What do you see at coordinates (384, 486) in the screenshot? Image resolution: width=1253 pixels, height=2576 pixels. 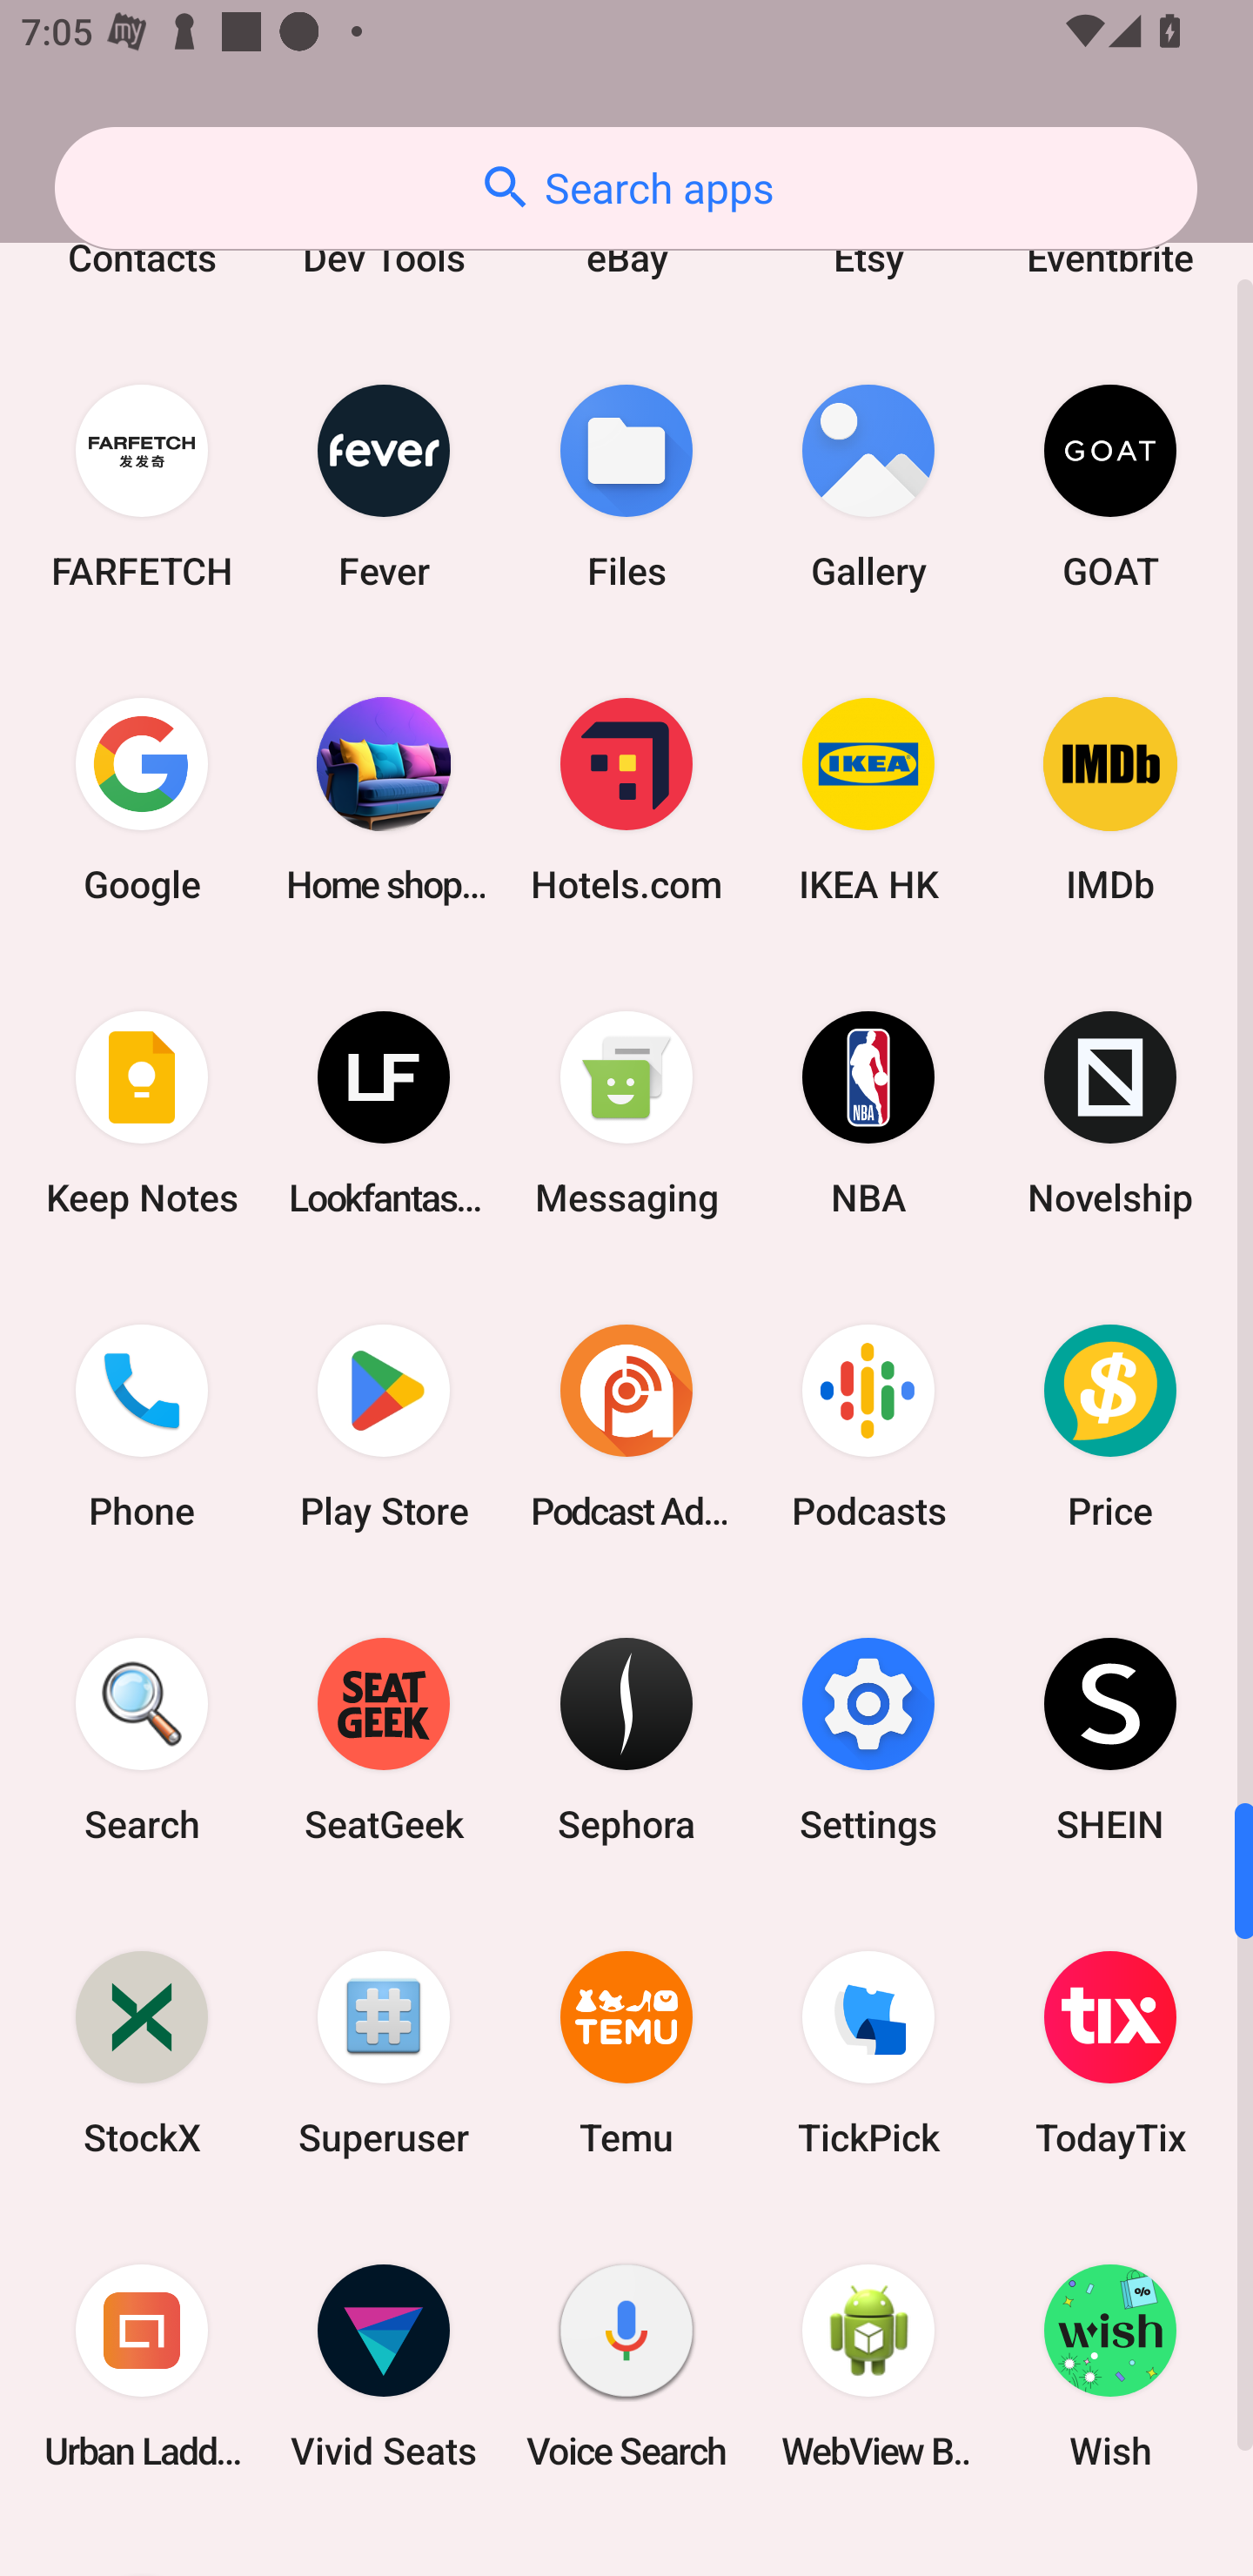 I see `Fever` at bounding box center [384, 486].